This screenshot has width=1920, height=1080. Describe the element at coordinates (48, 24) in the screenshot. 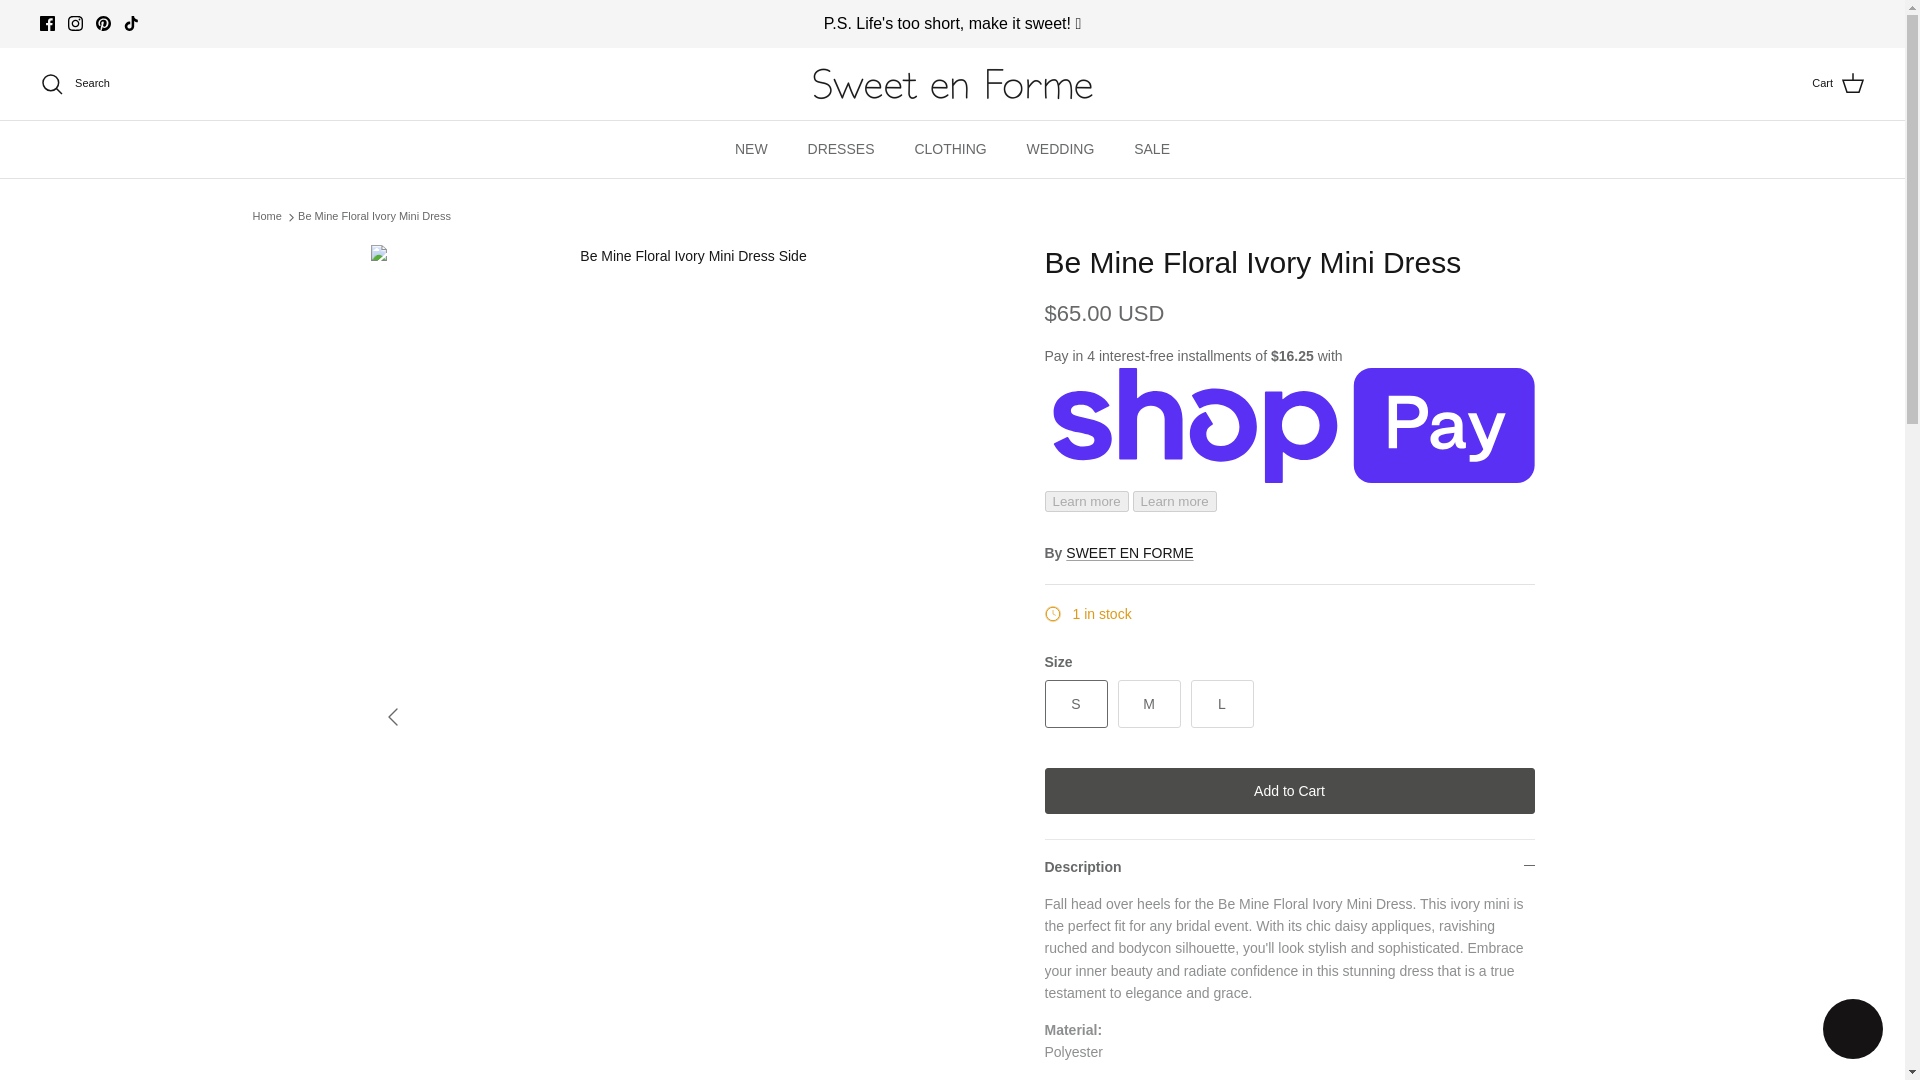

I see `Facebook` at that location.